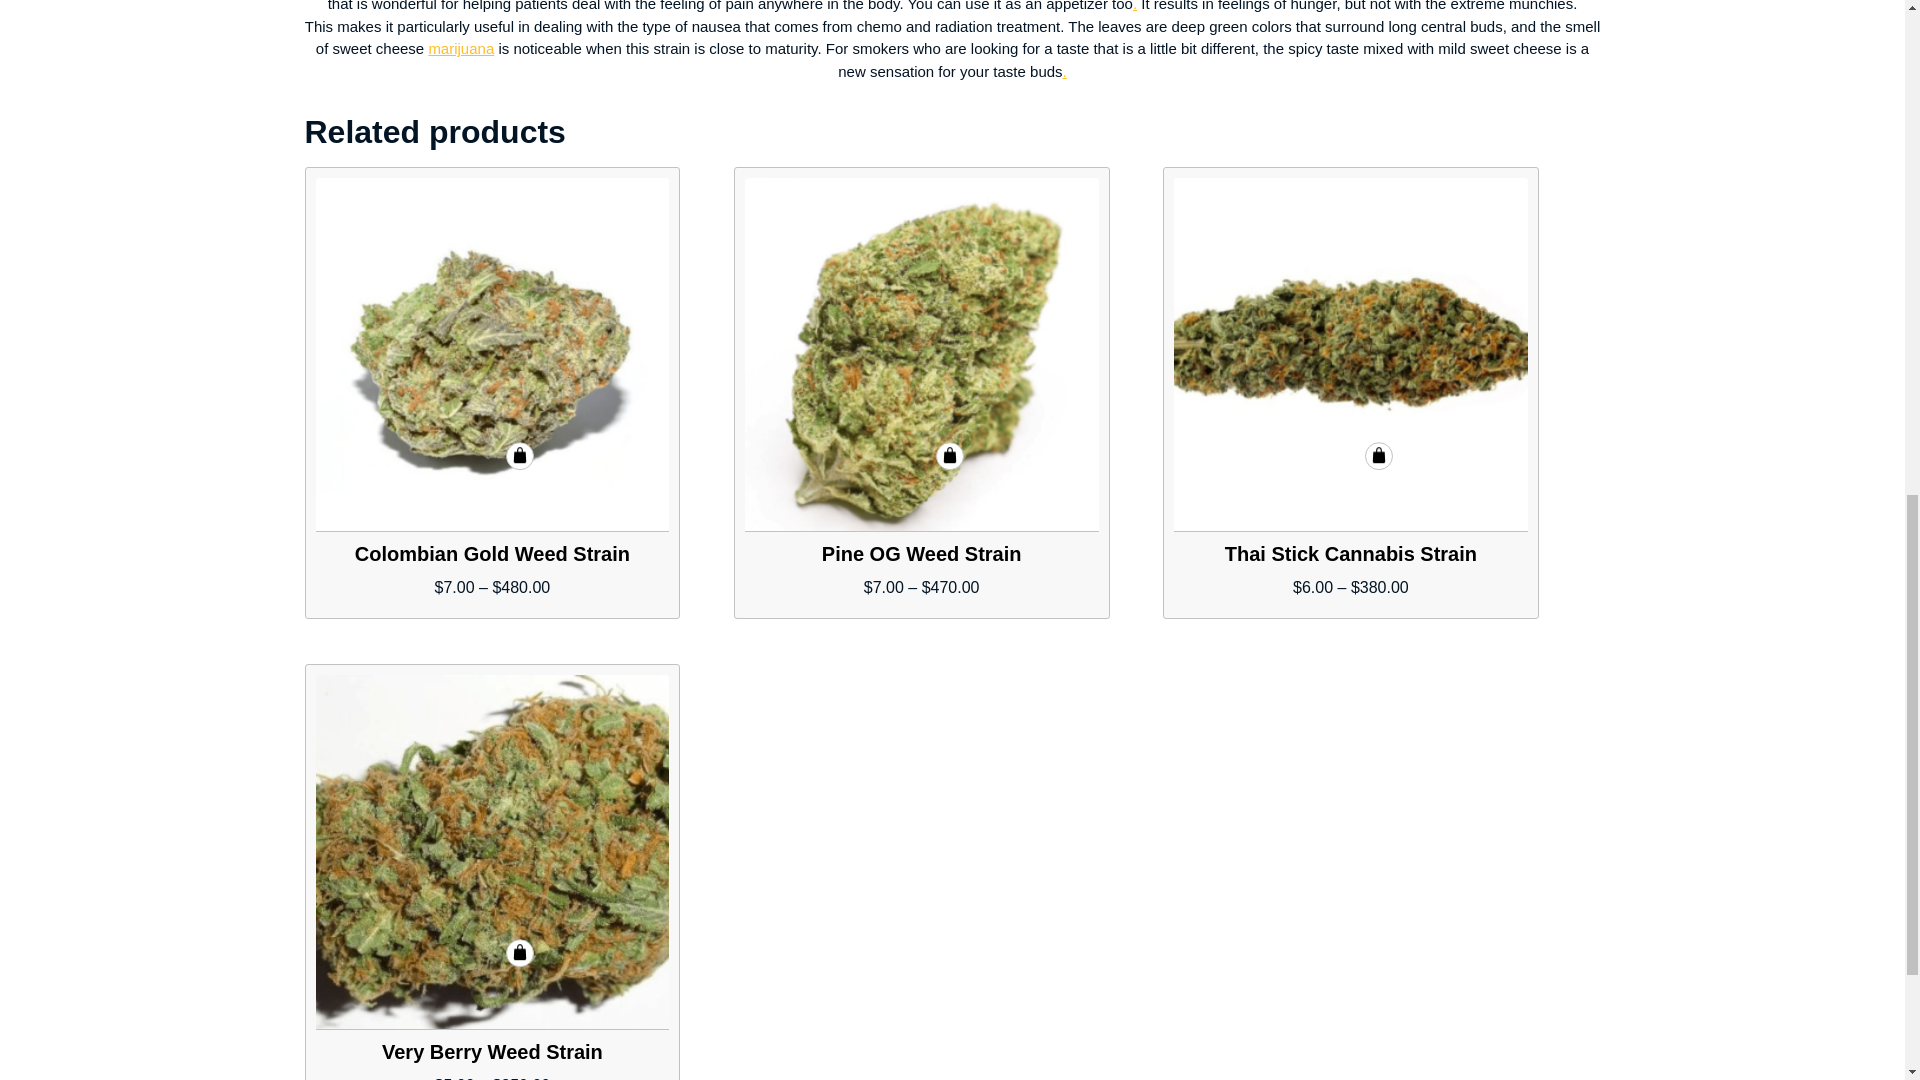 This screenshot has width=1920, height=1080. Describe the element at coordinates (1350, 356) in the screenshot. I see `Thai Stick Cannabis Strain` at that location.